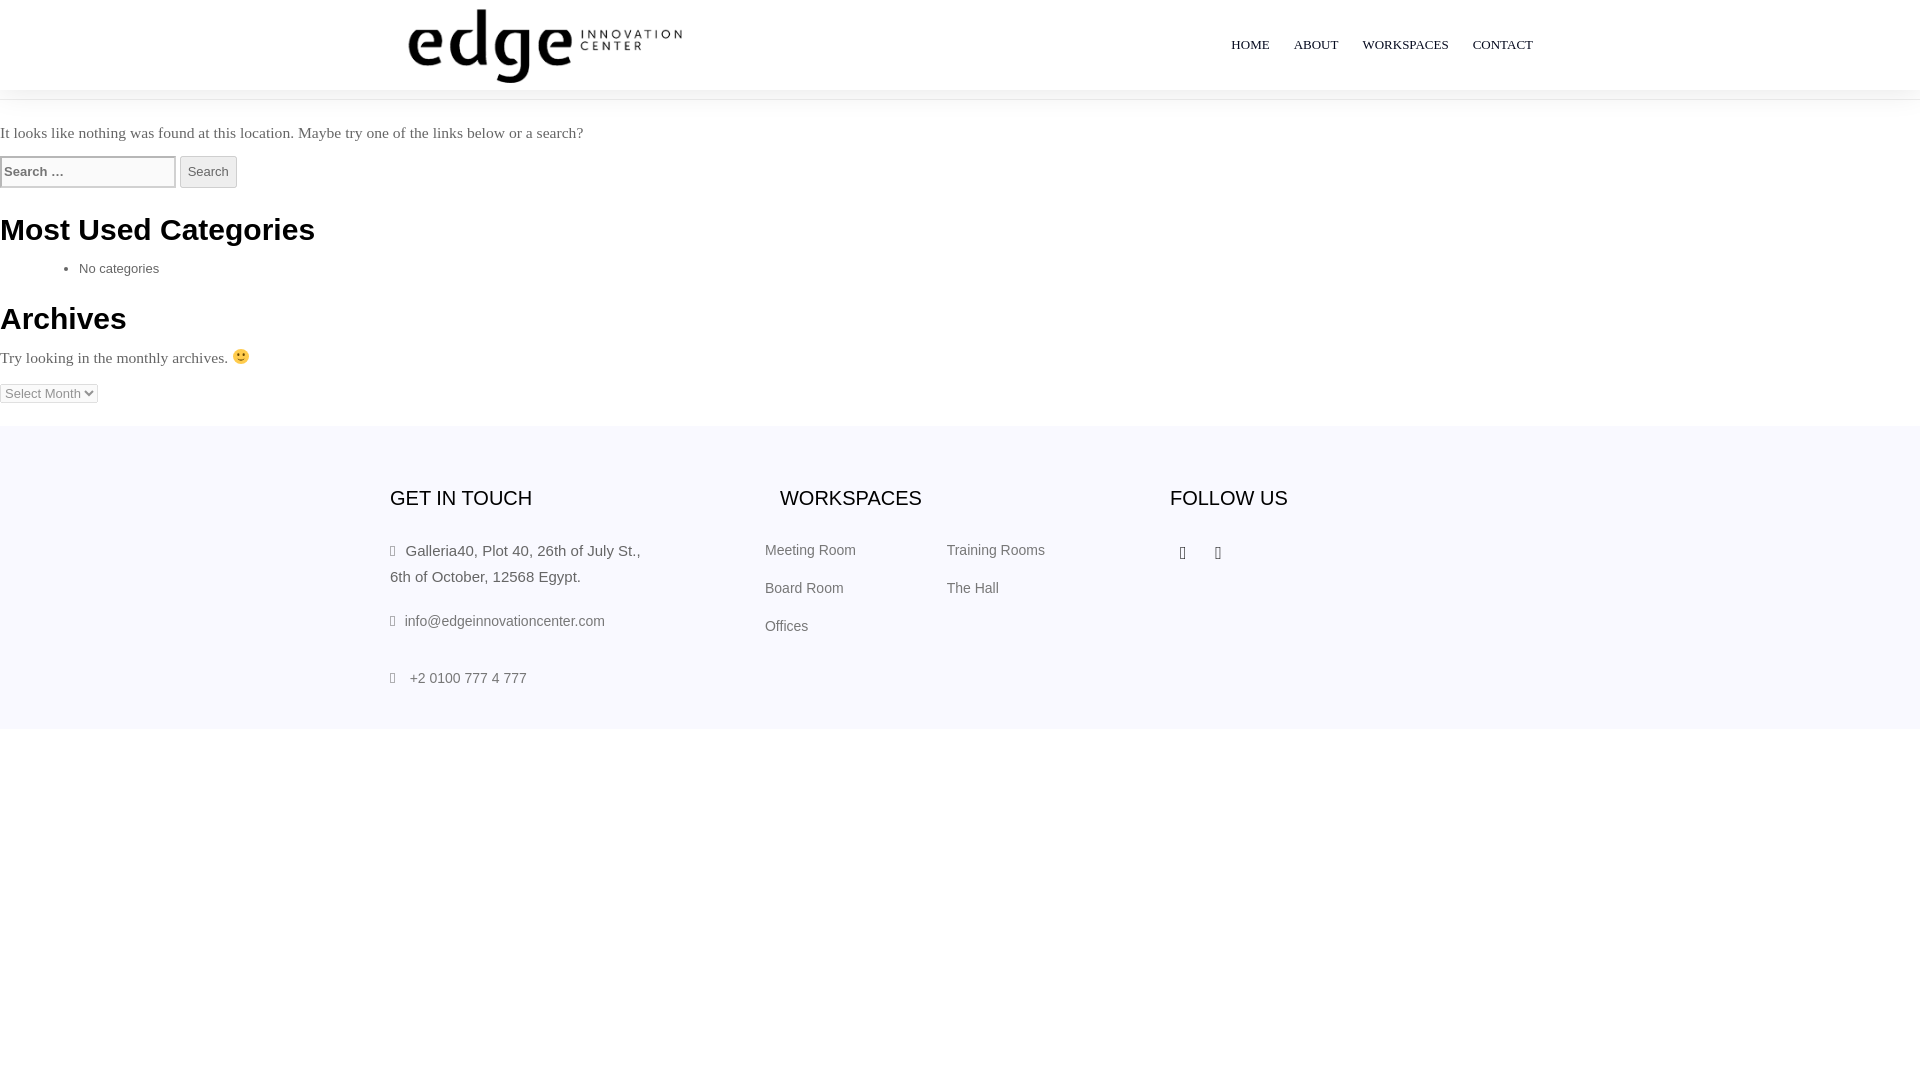 This screenshot has height=1080, width=1920. Describe the element at coordinates (810, 550) in the screenshot. I see `Meeting Room` at that location.